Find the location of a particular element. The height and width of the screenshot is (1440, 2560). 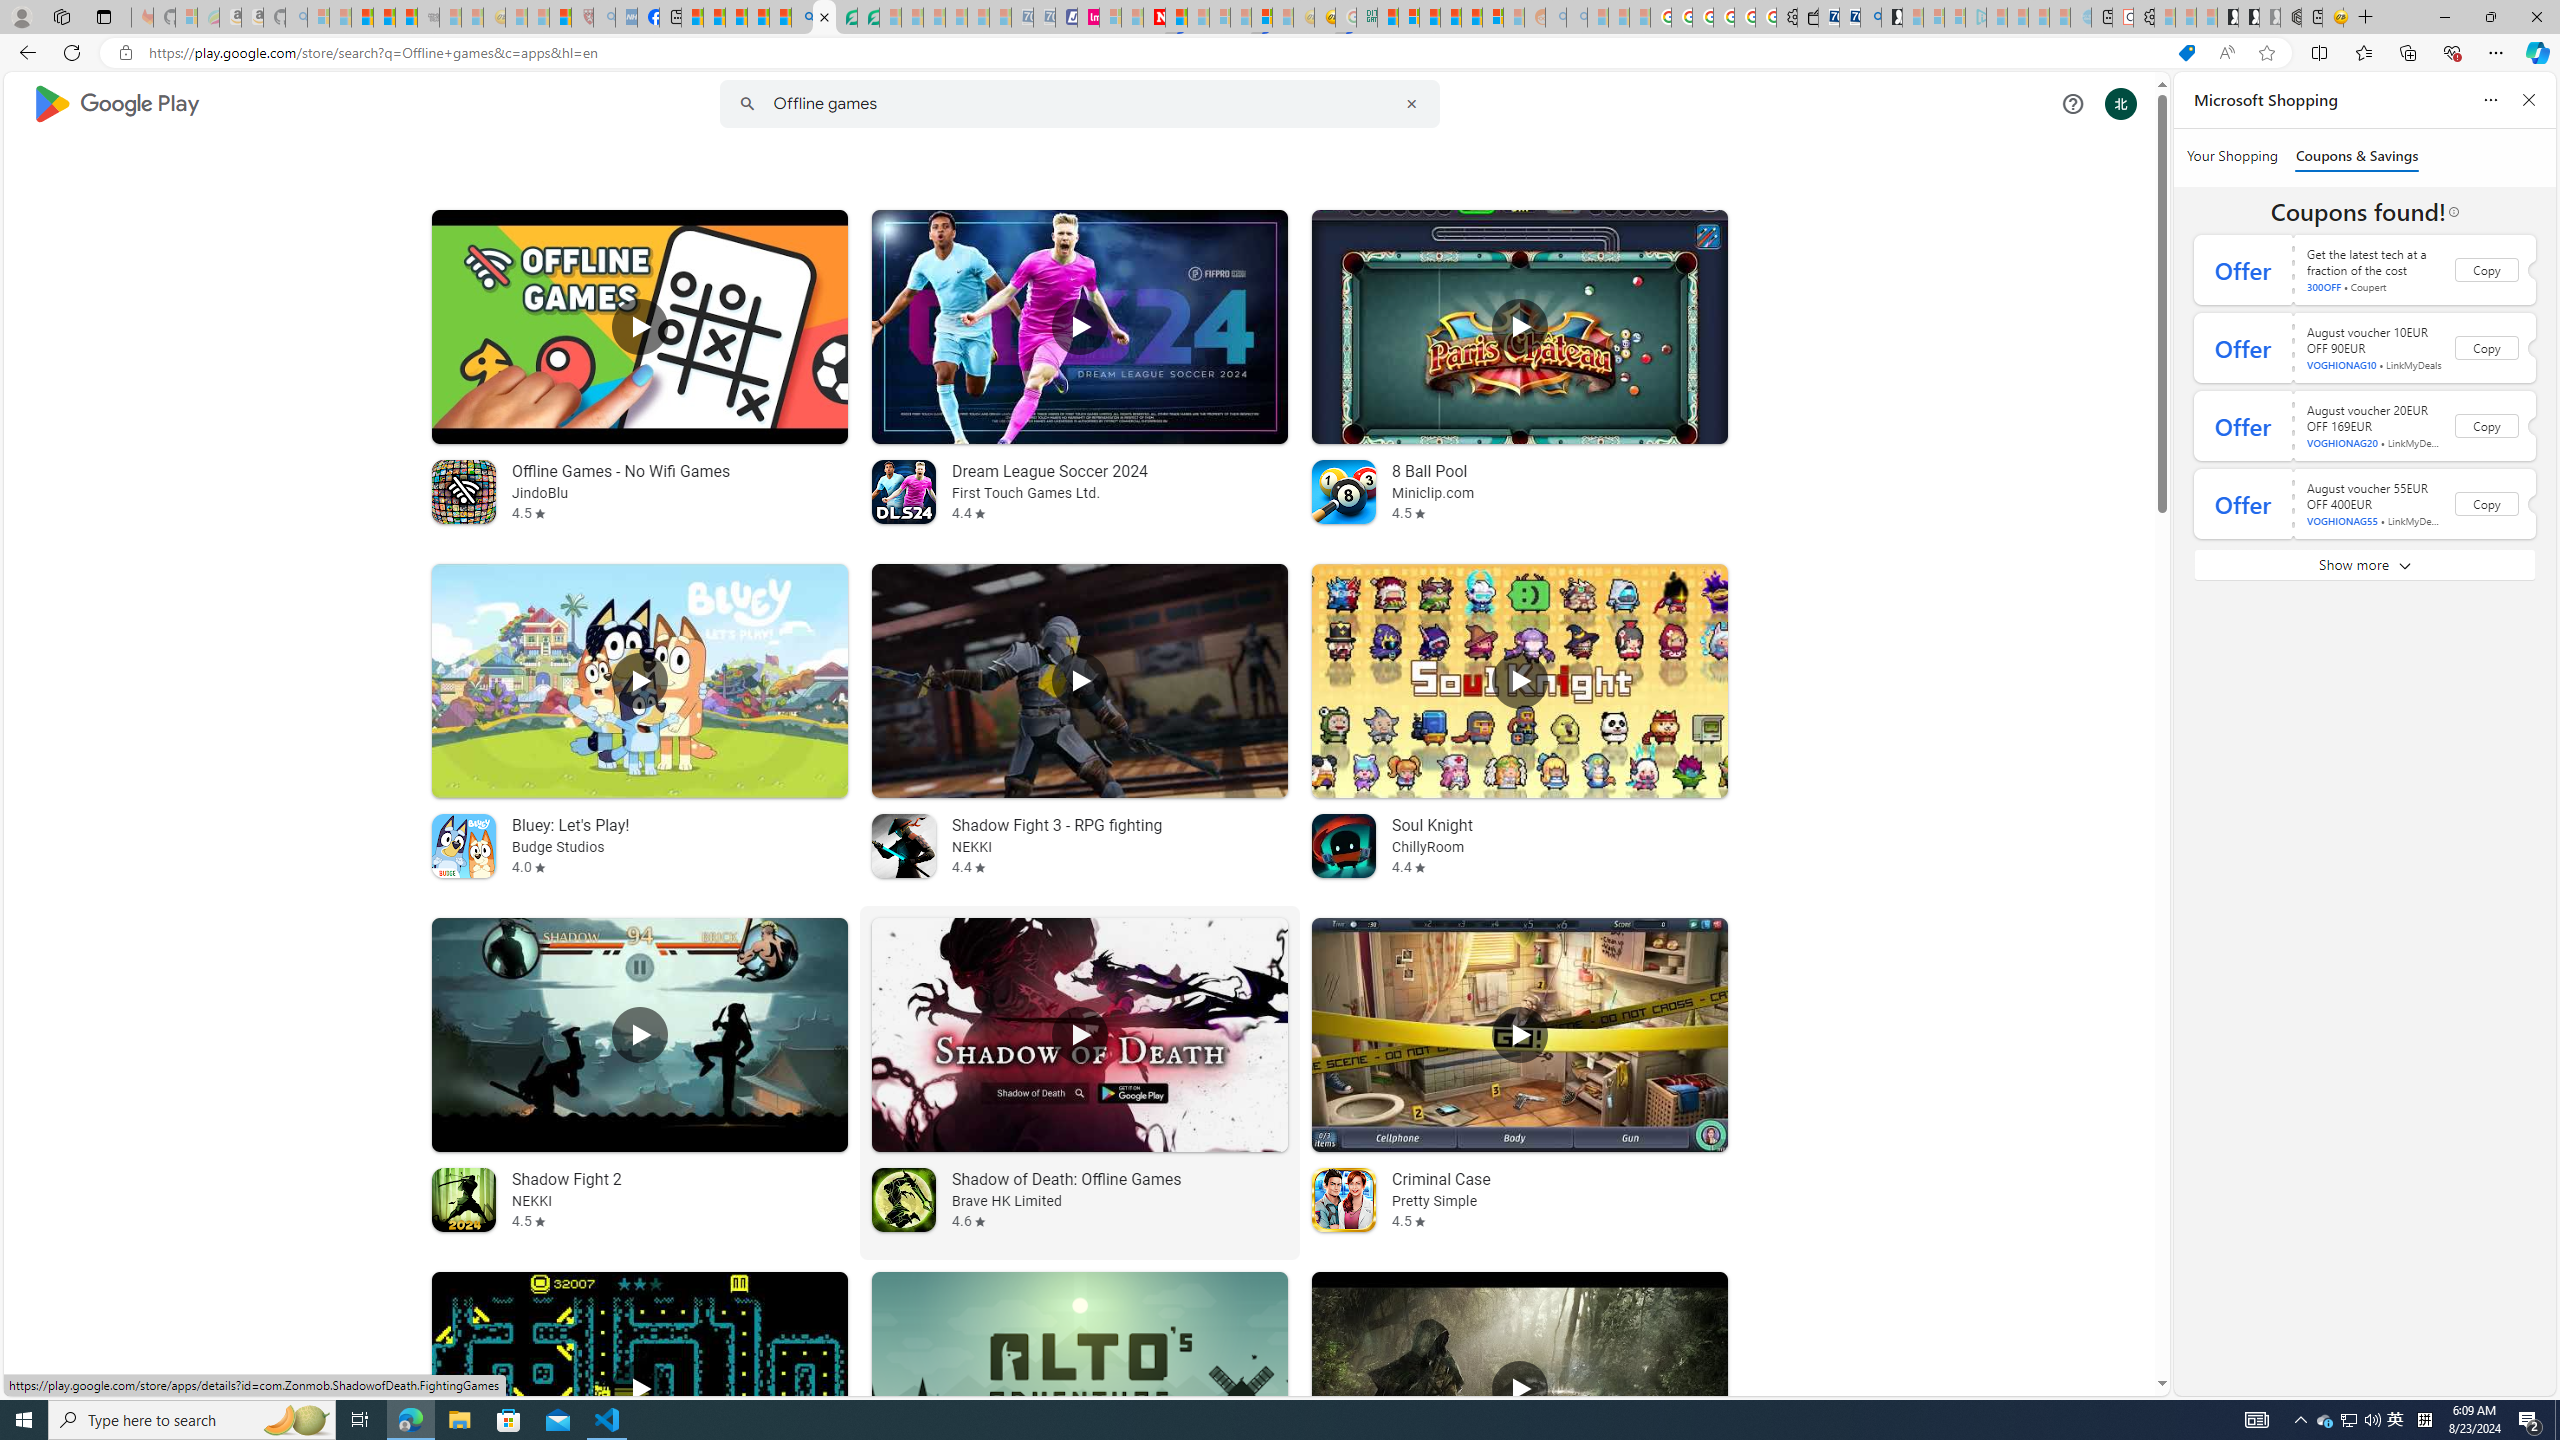

Copilot (Ctrl+Shift+.) is located at coordinates (2536, 52).